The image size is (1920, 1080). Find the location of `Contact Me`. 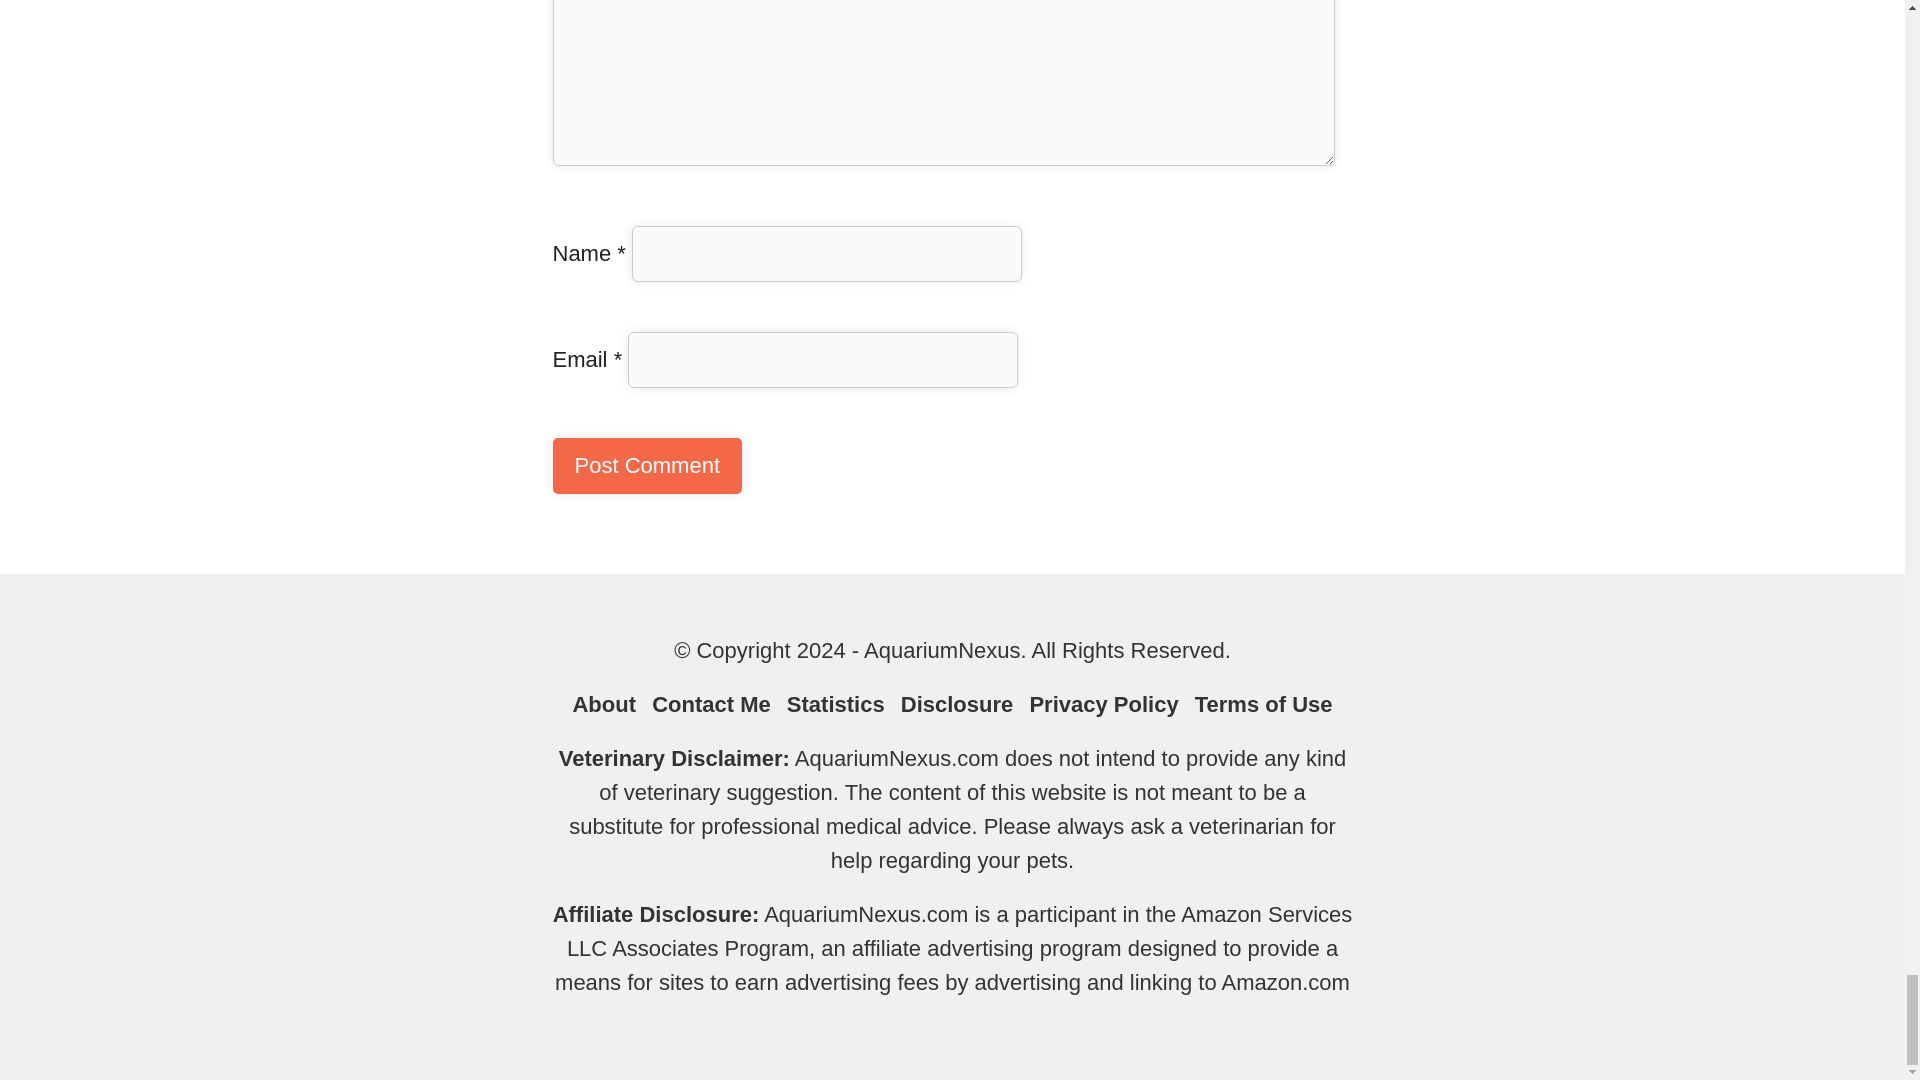

Contact Me is located at coordinates (712, 704).